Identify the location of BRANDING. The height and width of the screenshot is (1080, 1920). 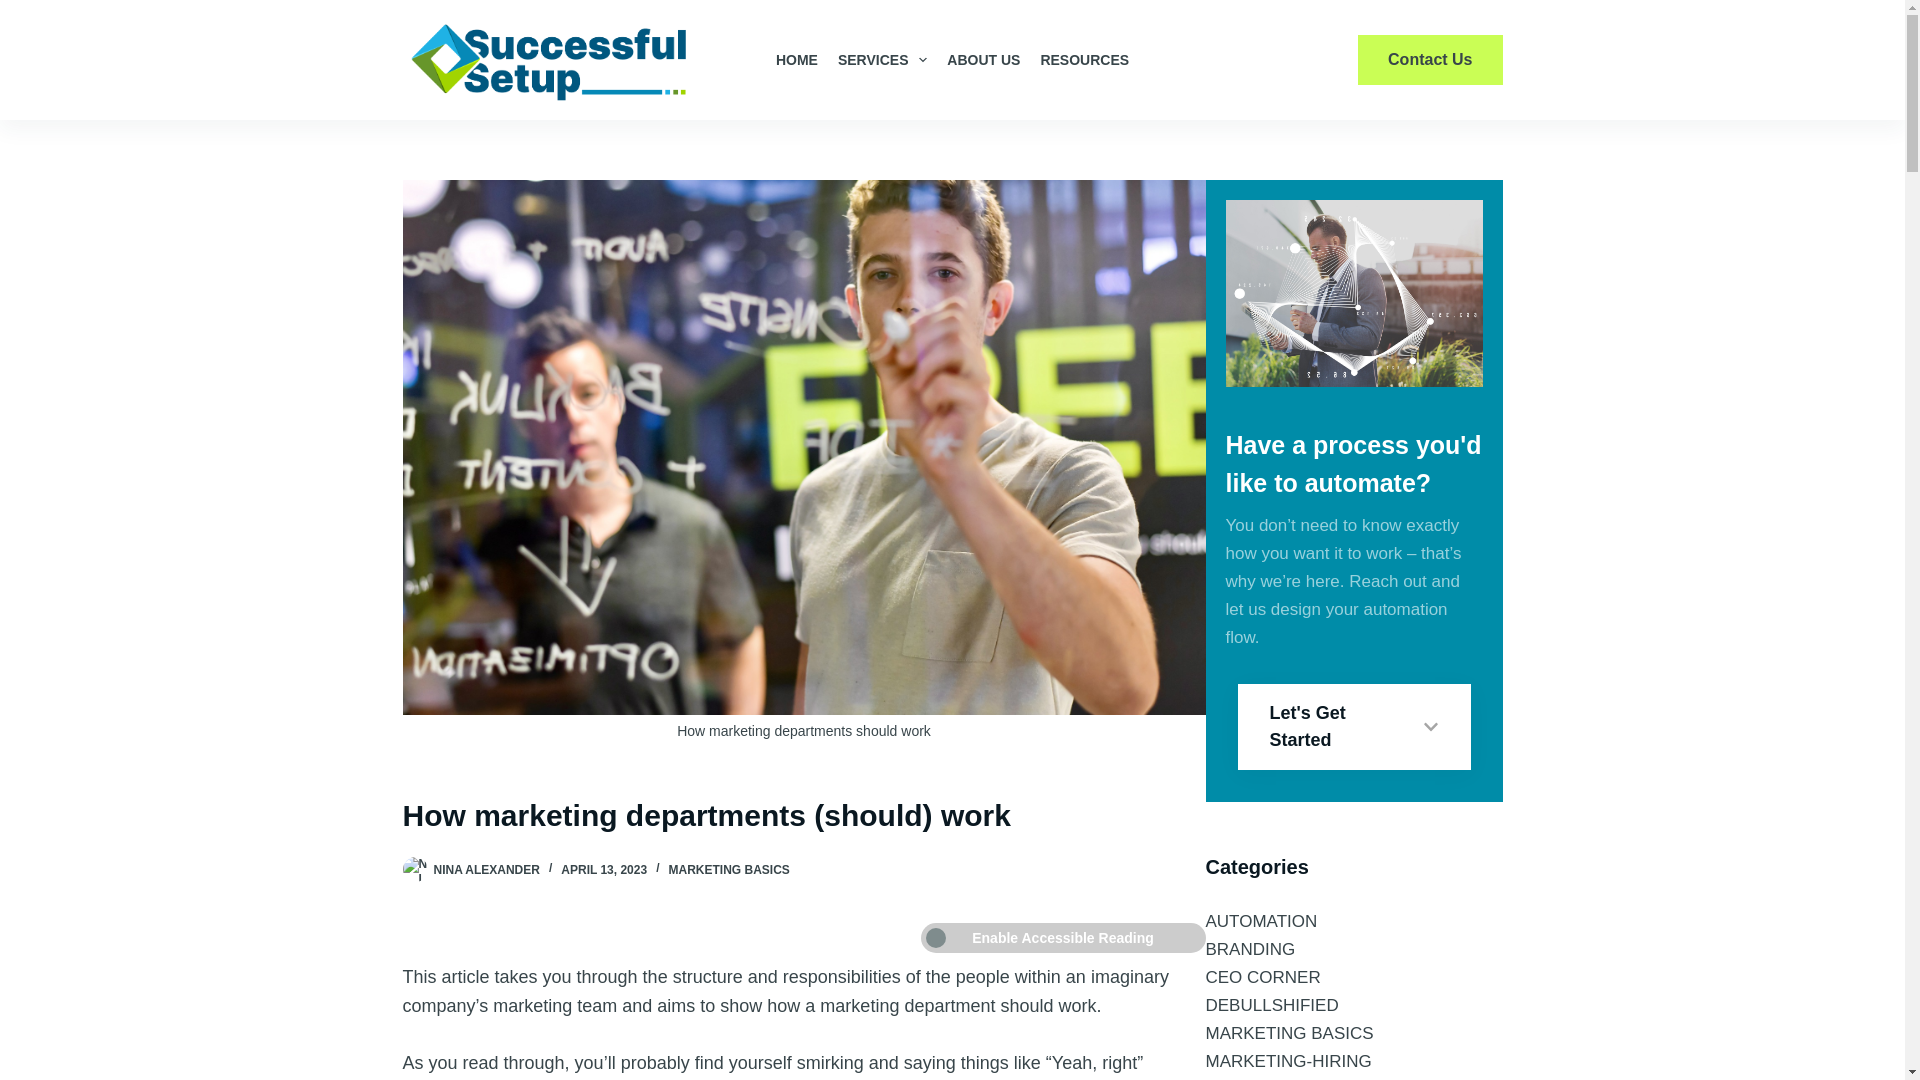
(1250, 949).